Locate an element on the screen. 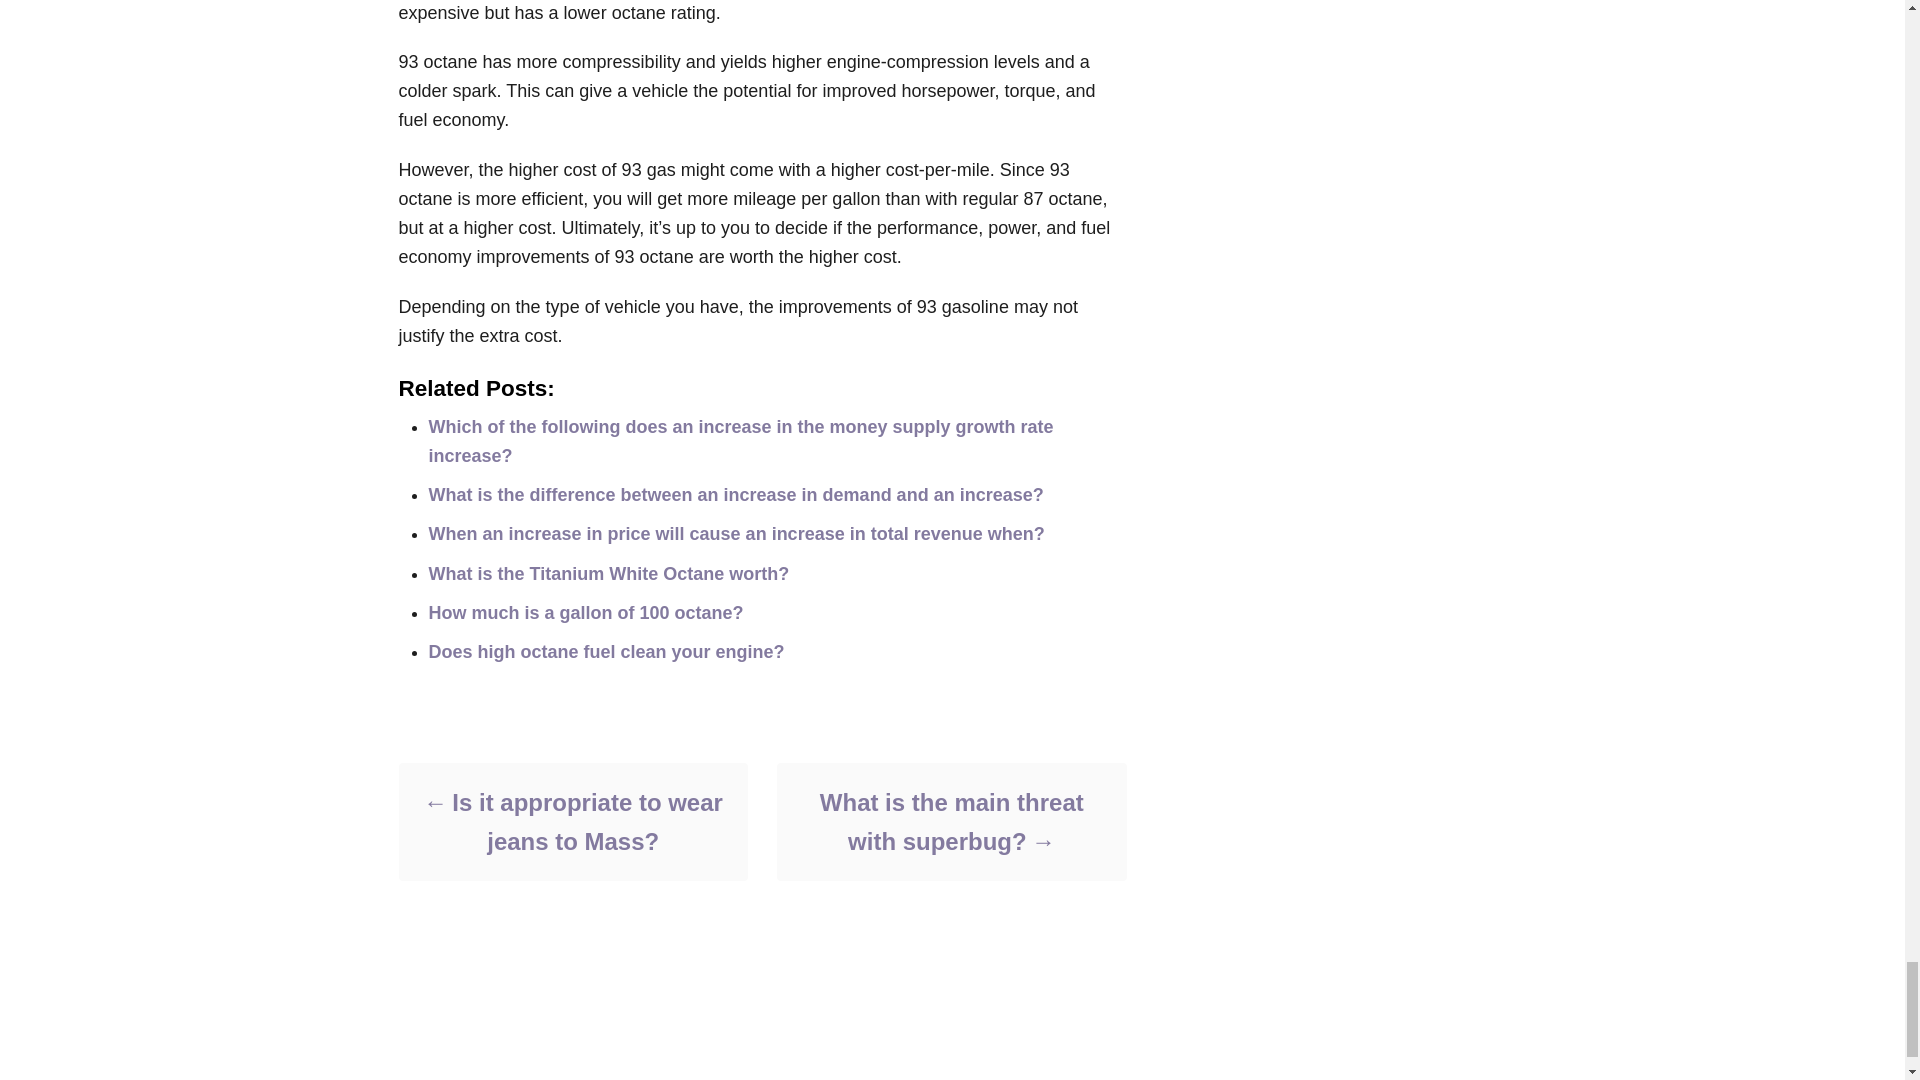  Does high octane fuel clean your engine? is located at coordinates (606, 652).